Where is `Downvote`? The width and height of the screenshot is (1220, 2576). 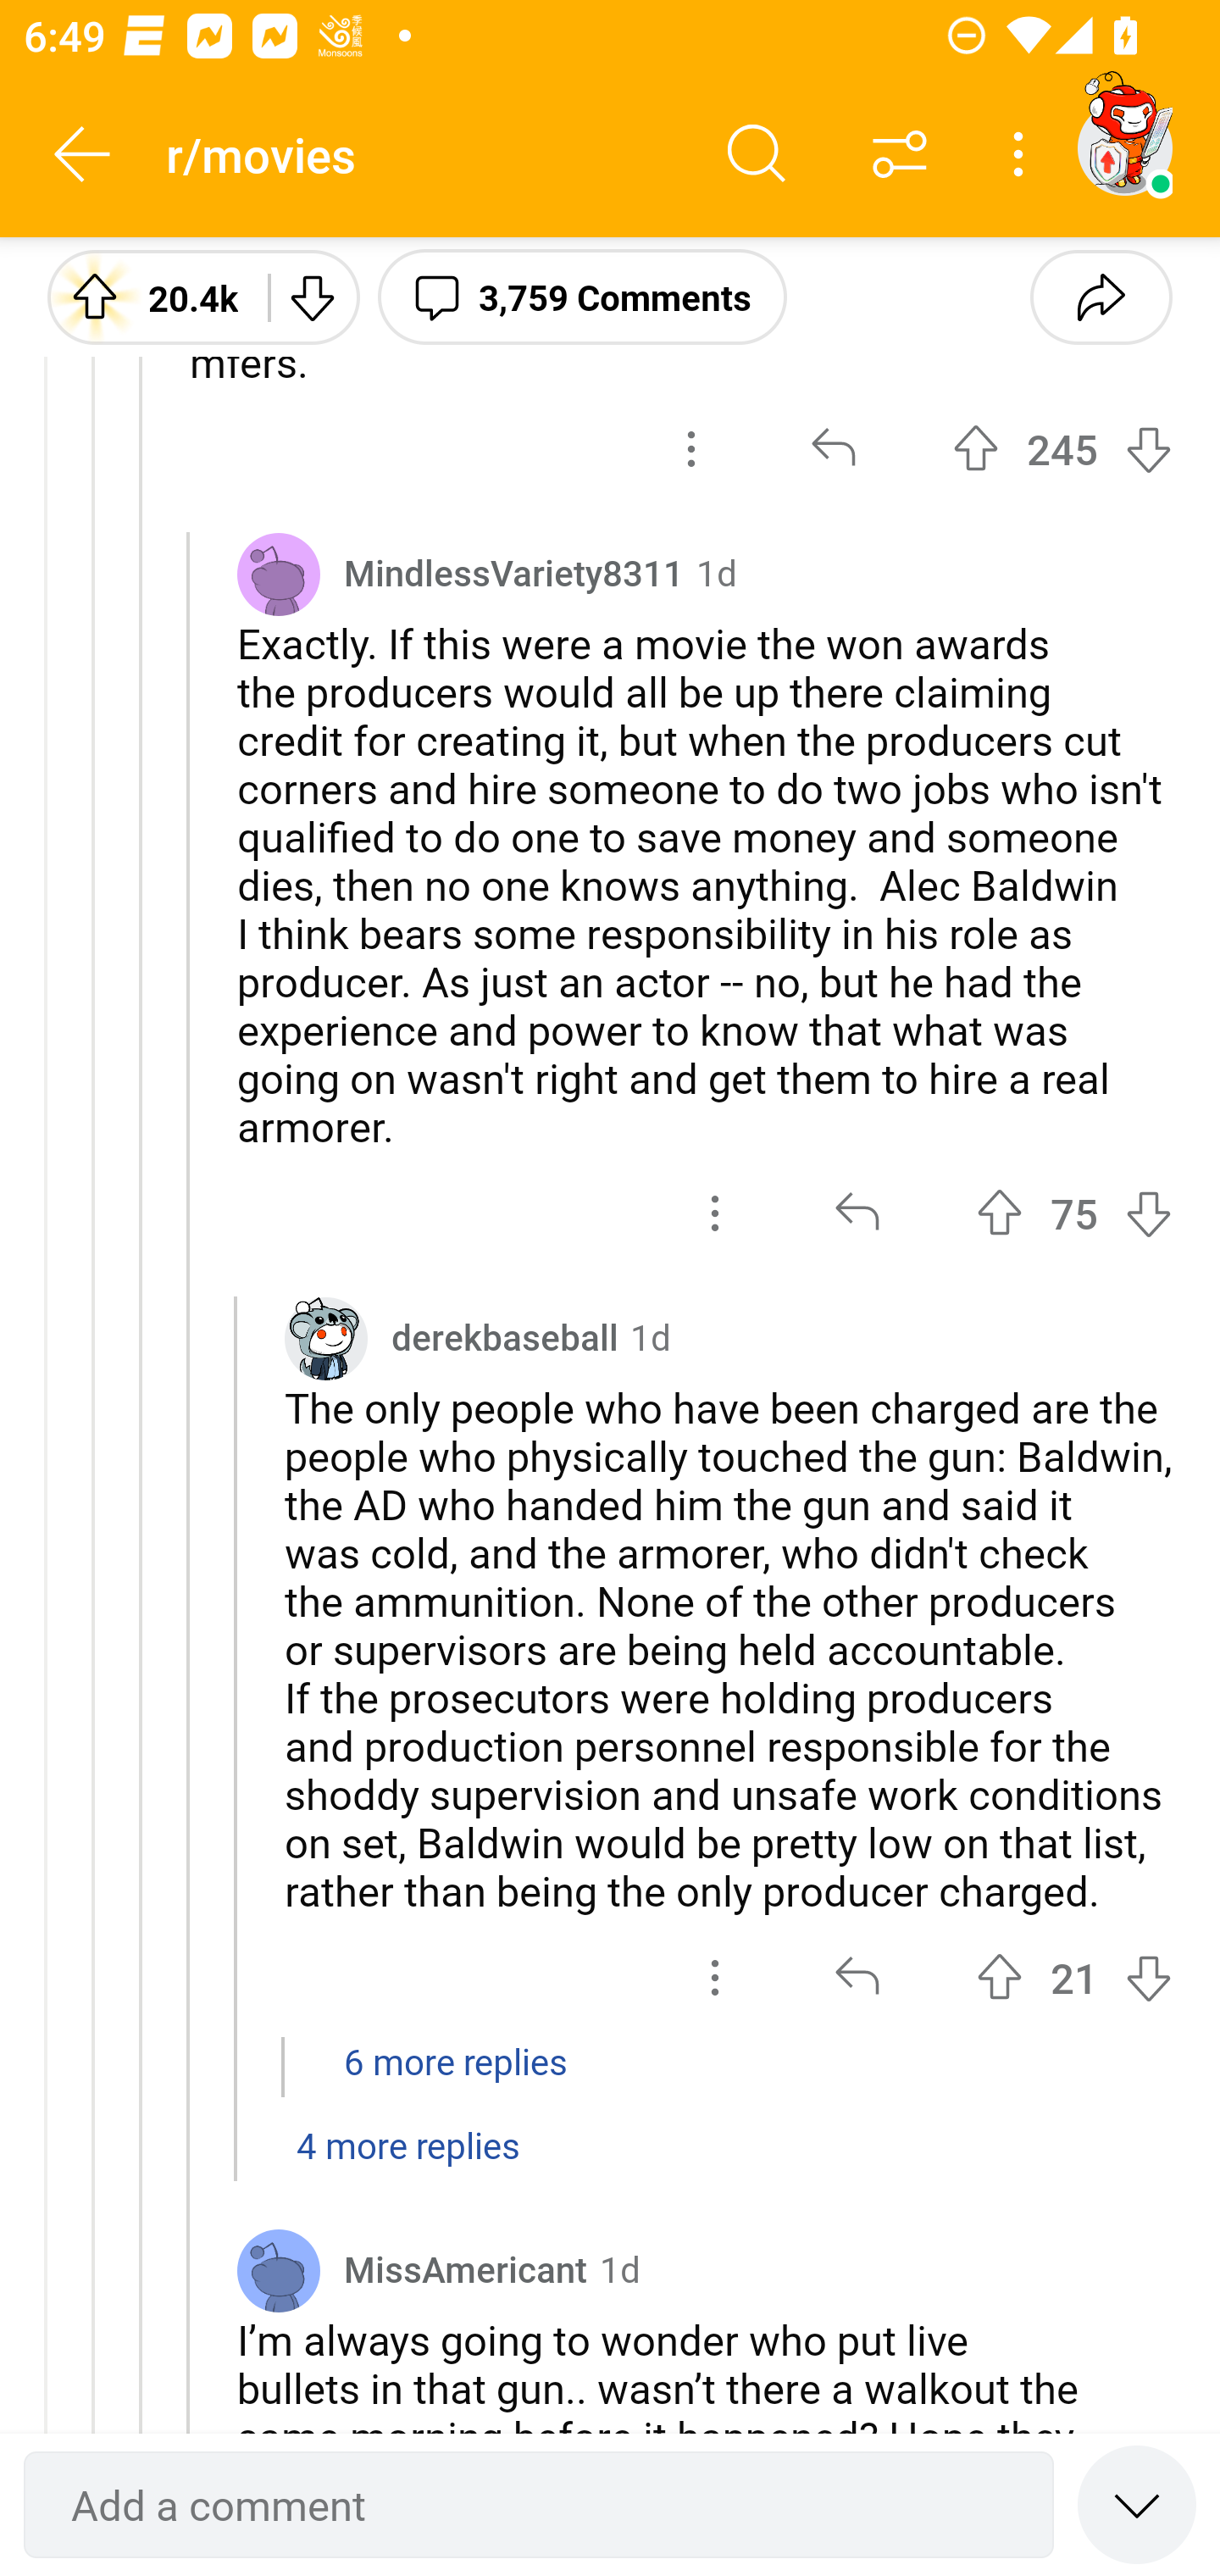
Downvote is located at coordinates (312, 296).